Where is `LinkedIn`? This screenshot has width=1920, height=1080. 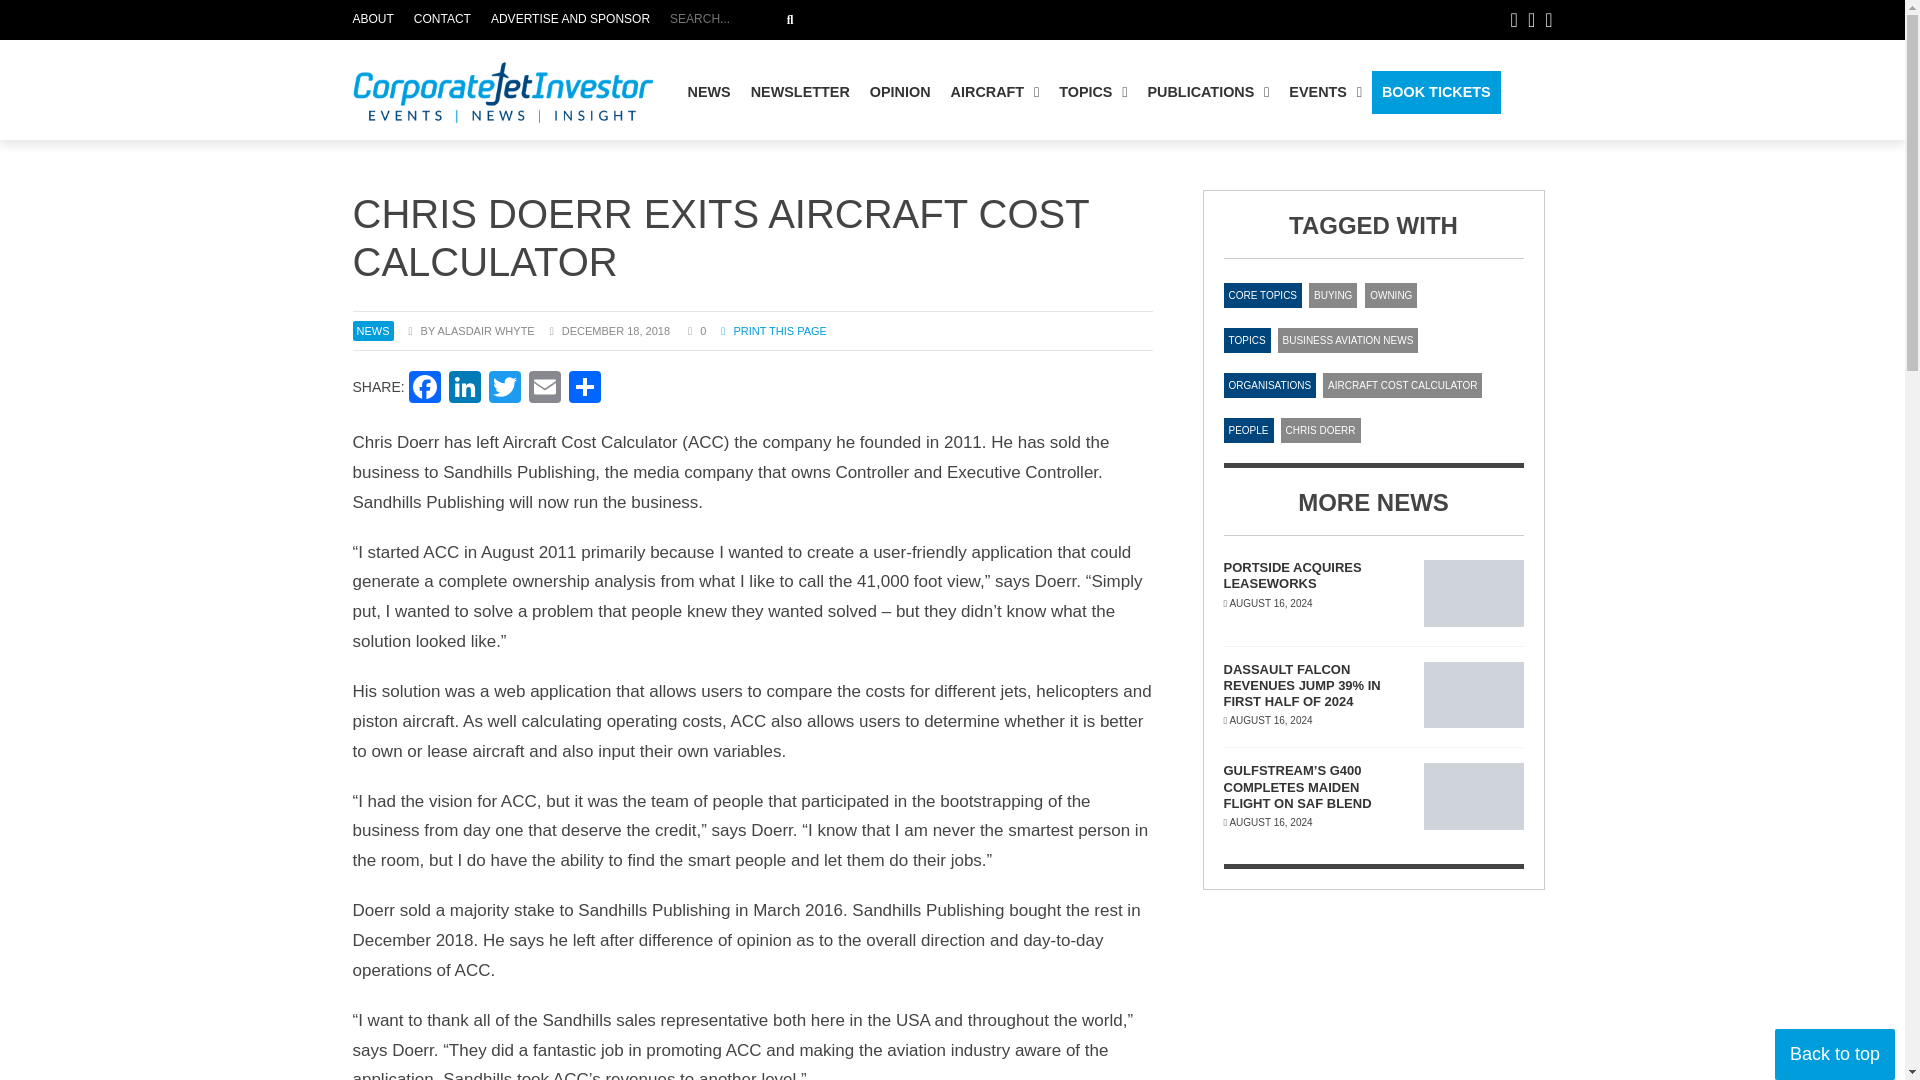 LinkedIn is located at coordinates (901, 20).